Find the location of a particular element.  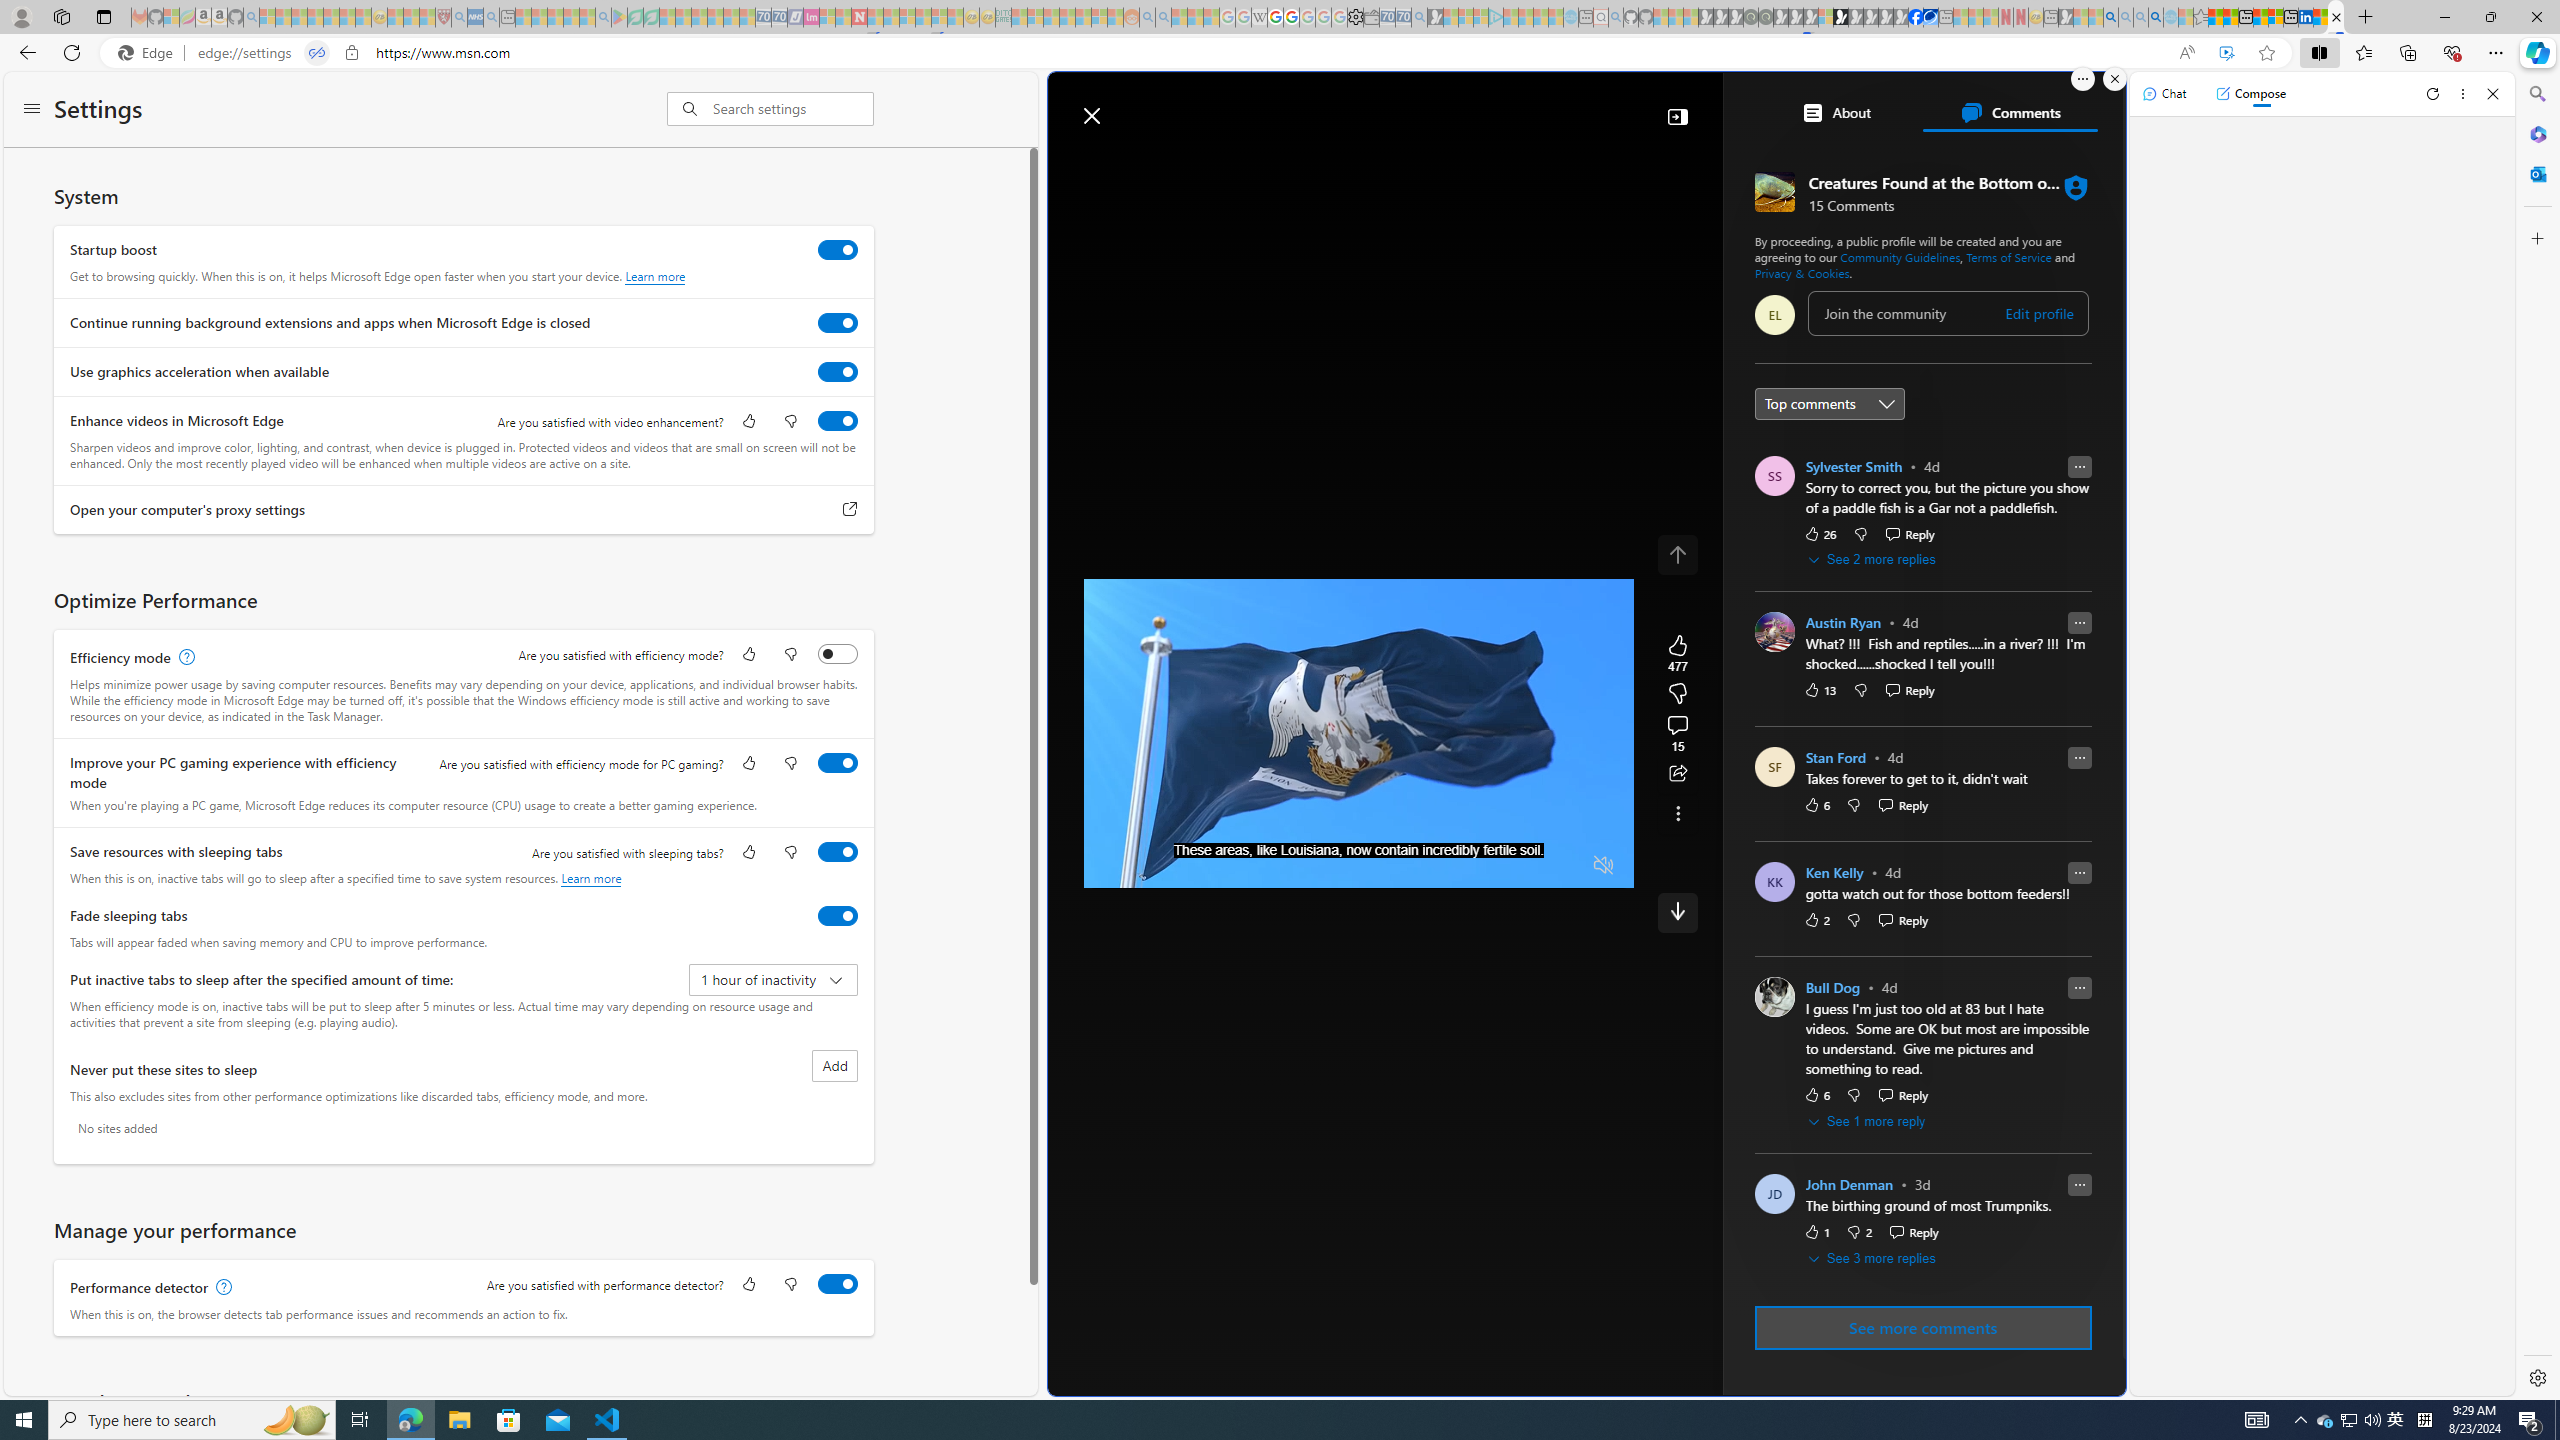

John Denman is located at coordinates (1849, 1186).